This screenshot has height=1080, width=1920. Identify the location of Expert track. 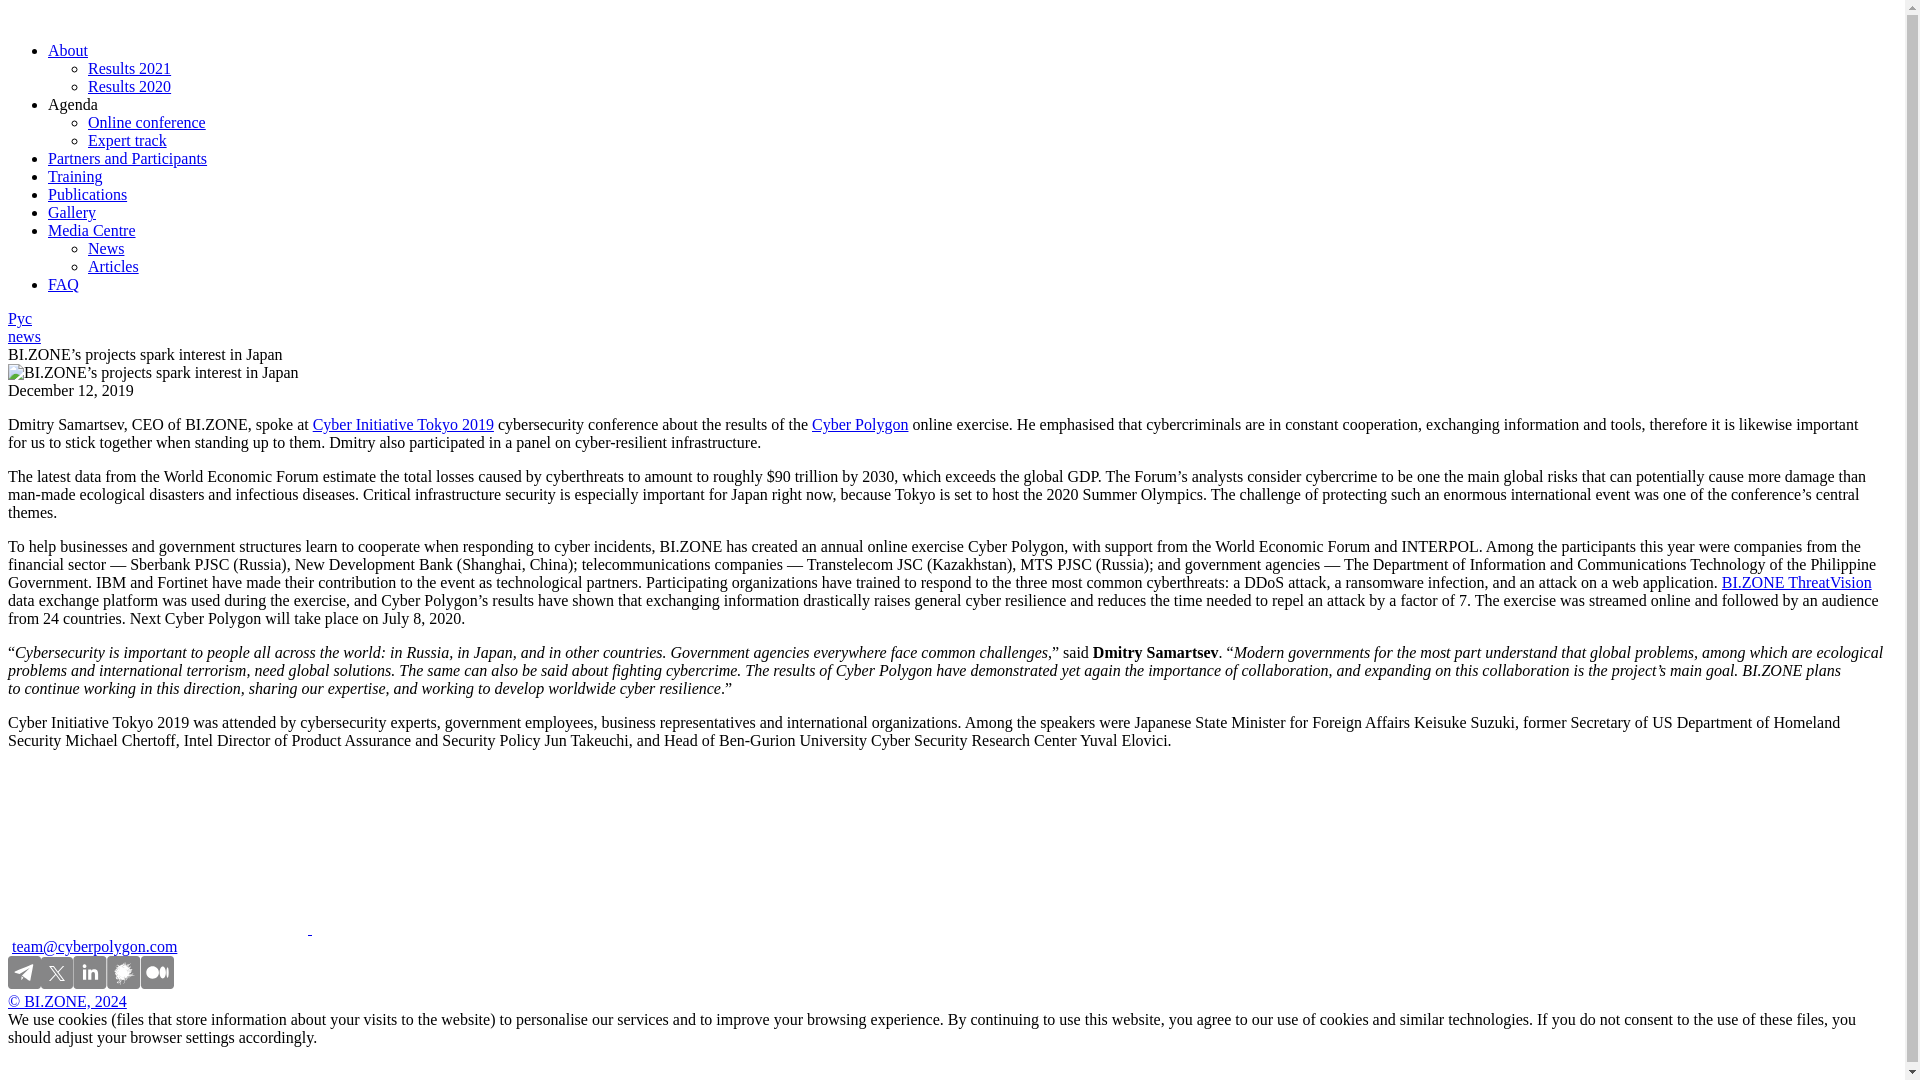
(128, 140).